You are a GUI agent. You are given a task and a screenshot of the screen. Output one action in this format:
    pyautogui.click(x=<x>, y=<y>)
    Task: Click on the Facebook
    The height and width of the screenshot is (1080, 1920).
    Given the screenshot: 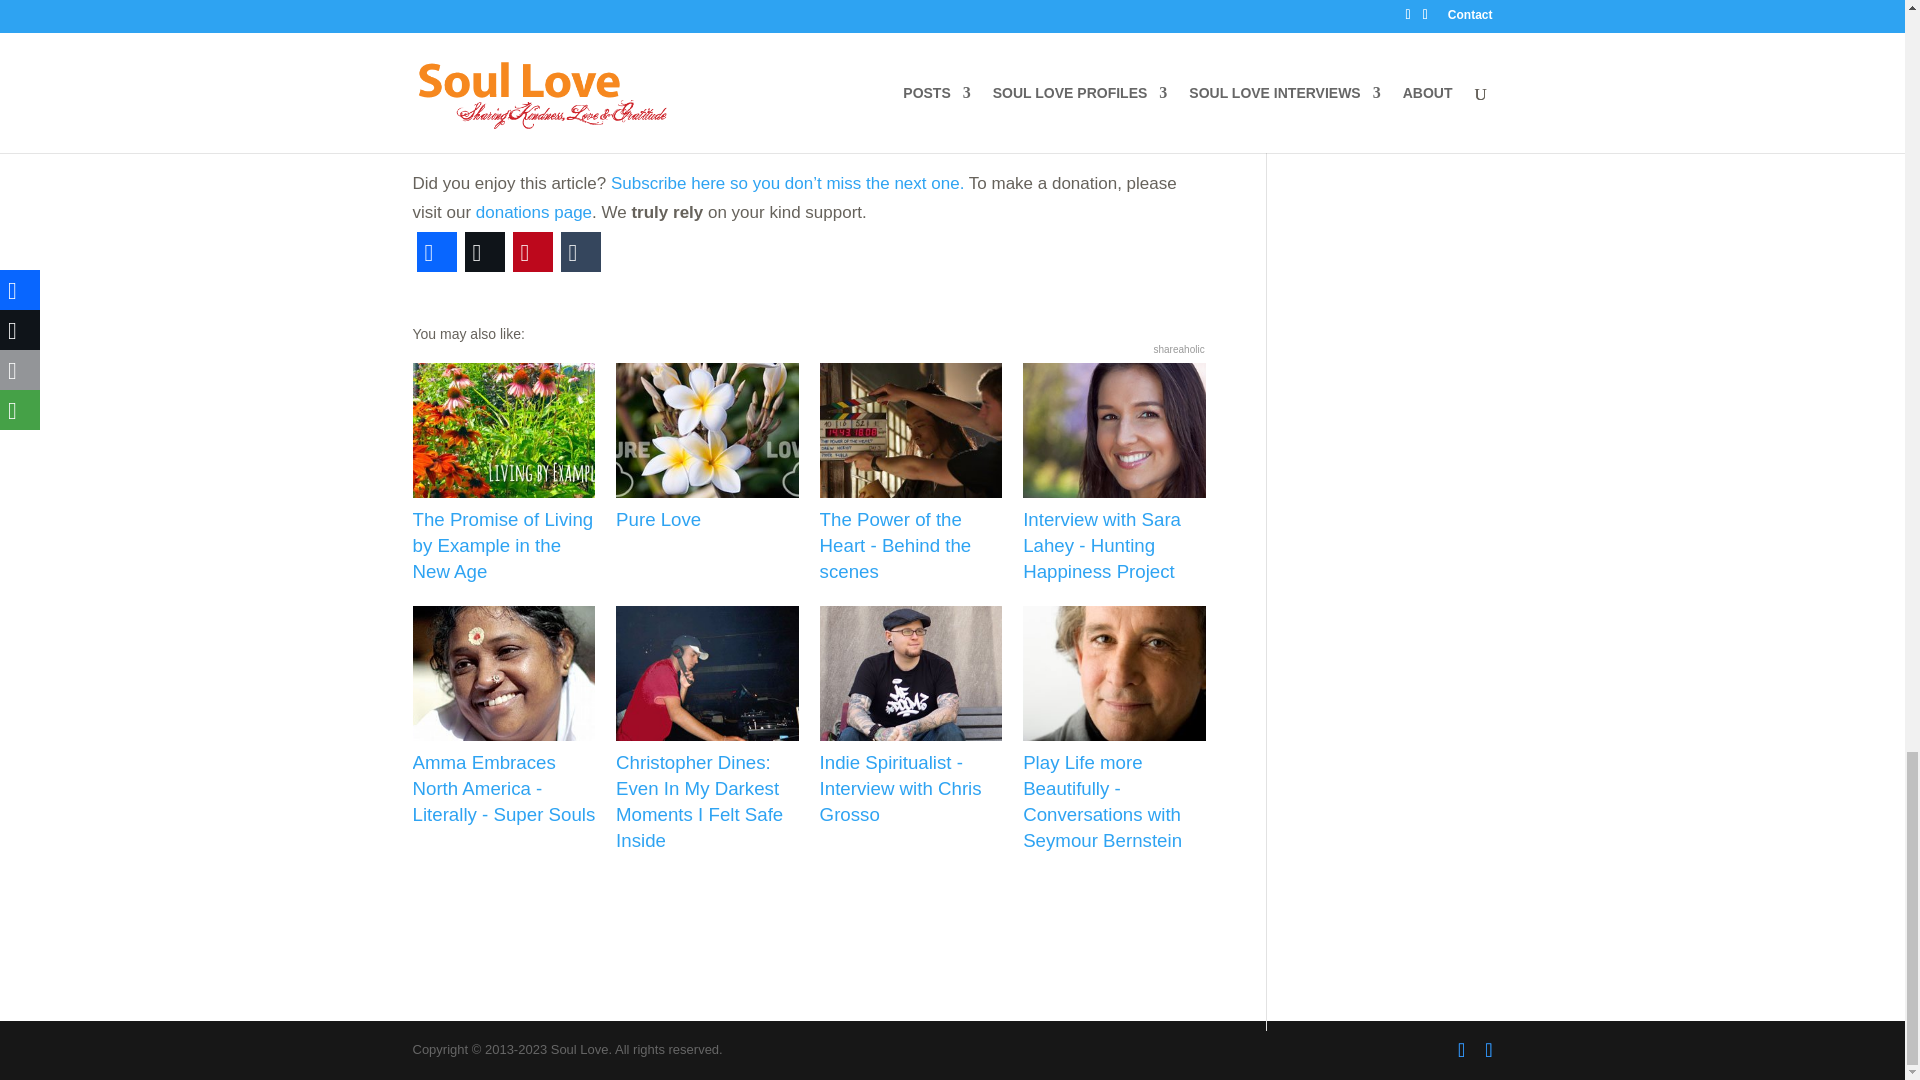 What is the action you would take?
    pyautogui.click(x=436, y=252)
    